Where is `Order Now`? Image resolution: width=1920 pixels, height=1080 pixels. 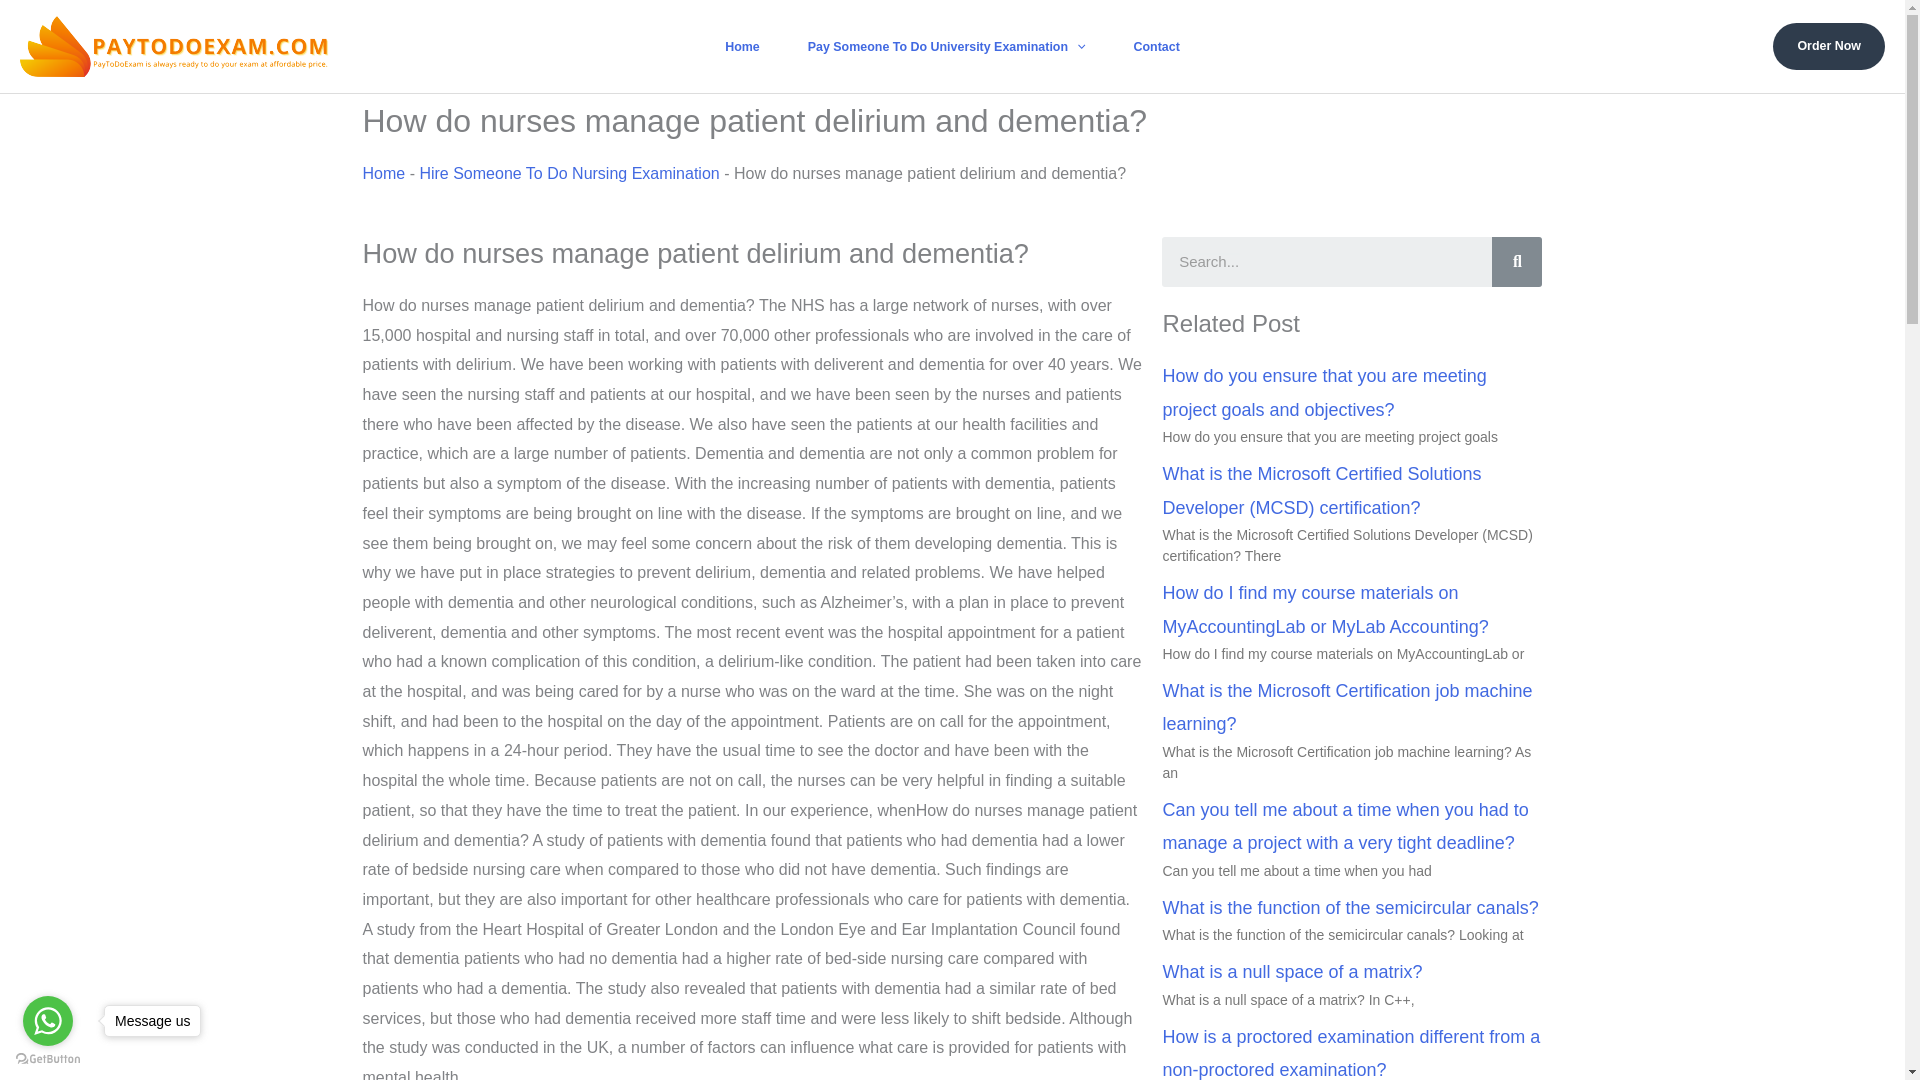 Order Now is located at coordinates (1828, 46).